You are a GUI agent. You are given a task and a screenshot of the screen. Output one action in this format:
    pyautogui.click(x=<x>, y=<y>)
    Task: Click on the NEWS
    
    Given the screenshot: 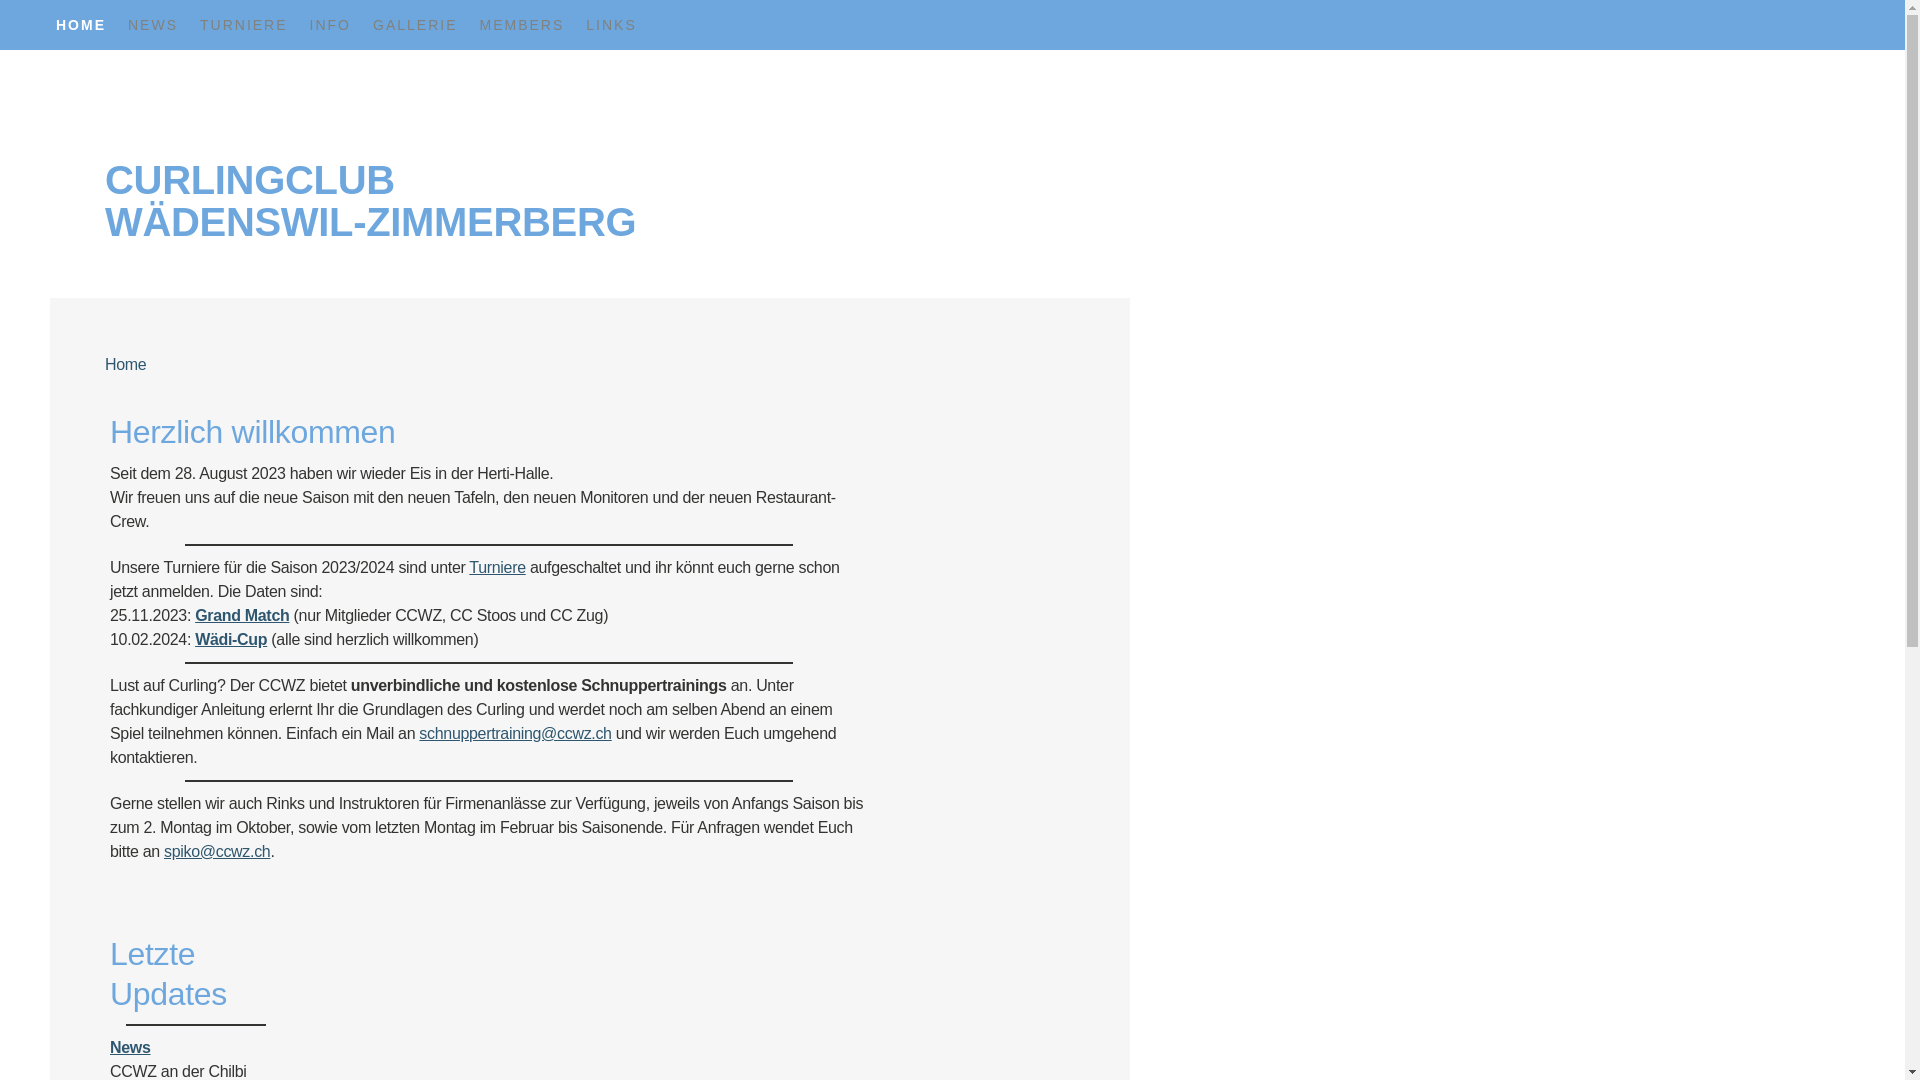 What is the action you would take?
    pyautogui.click(x=153, y=25)
    